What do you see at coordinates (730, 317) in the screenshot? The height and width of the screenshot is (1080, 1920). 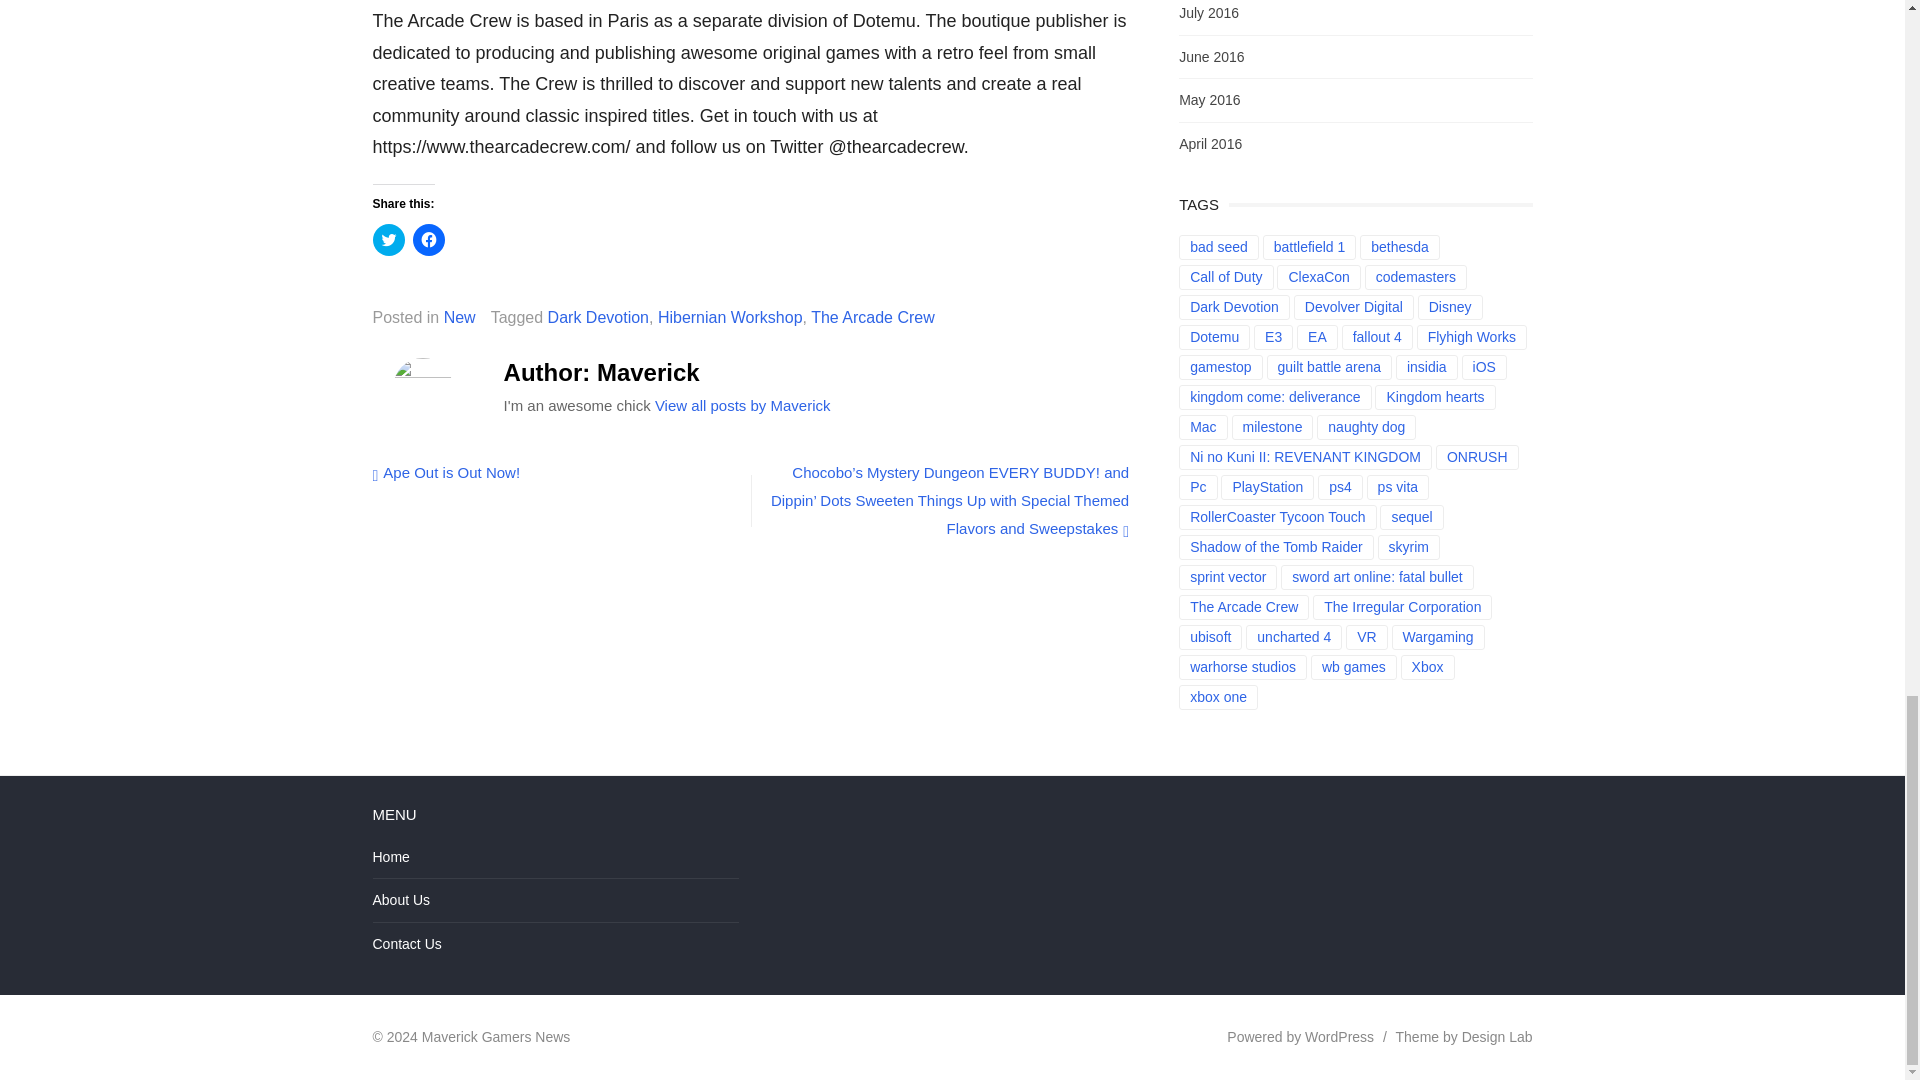 I see `Hibernian Workshop` at bounding box center [730, 317].